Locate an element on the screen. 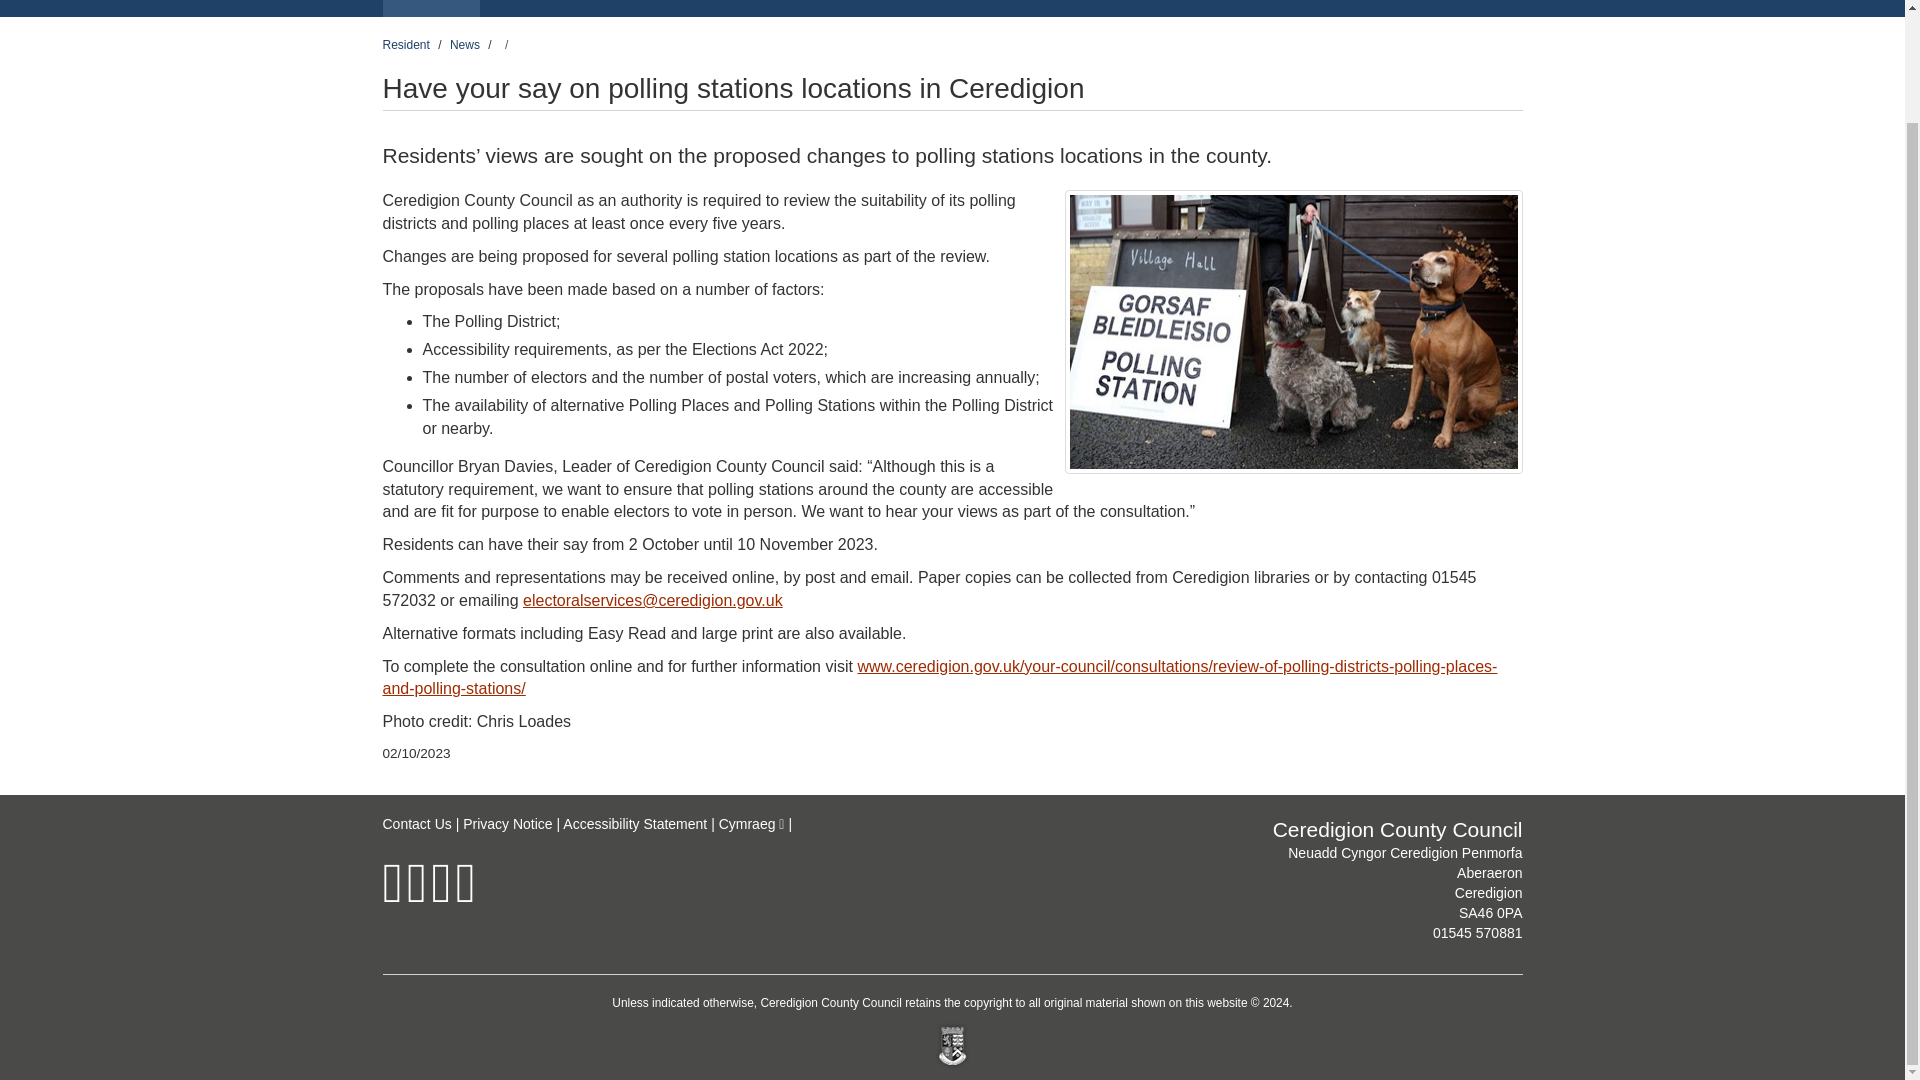 The image size is (1920, 1080). News is located at coordinates (464, 44).